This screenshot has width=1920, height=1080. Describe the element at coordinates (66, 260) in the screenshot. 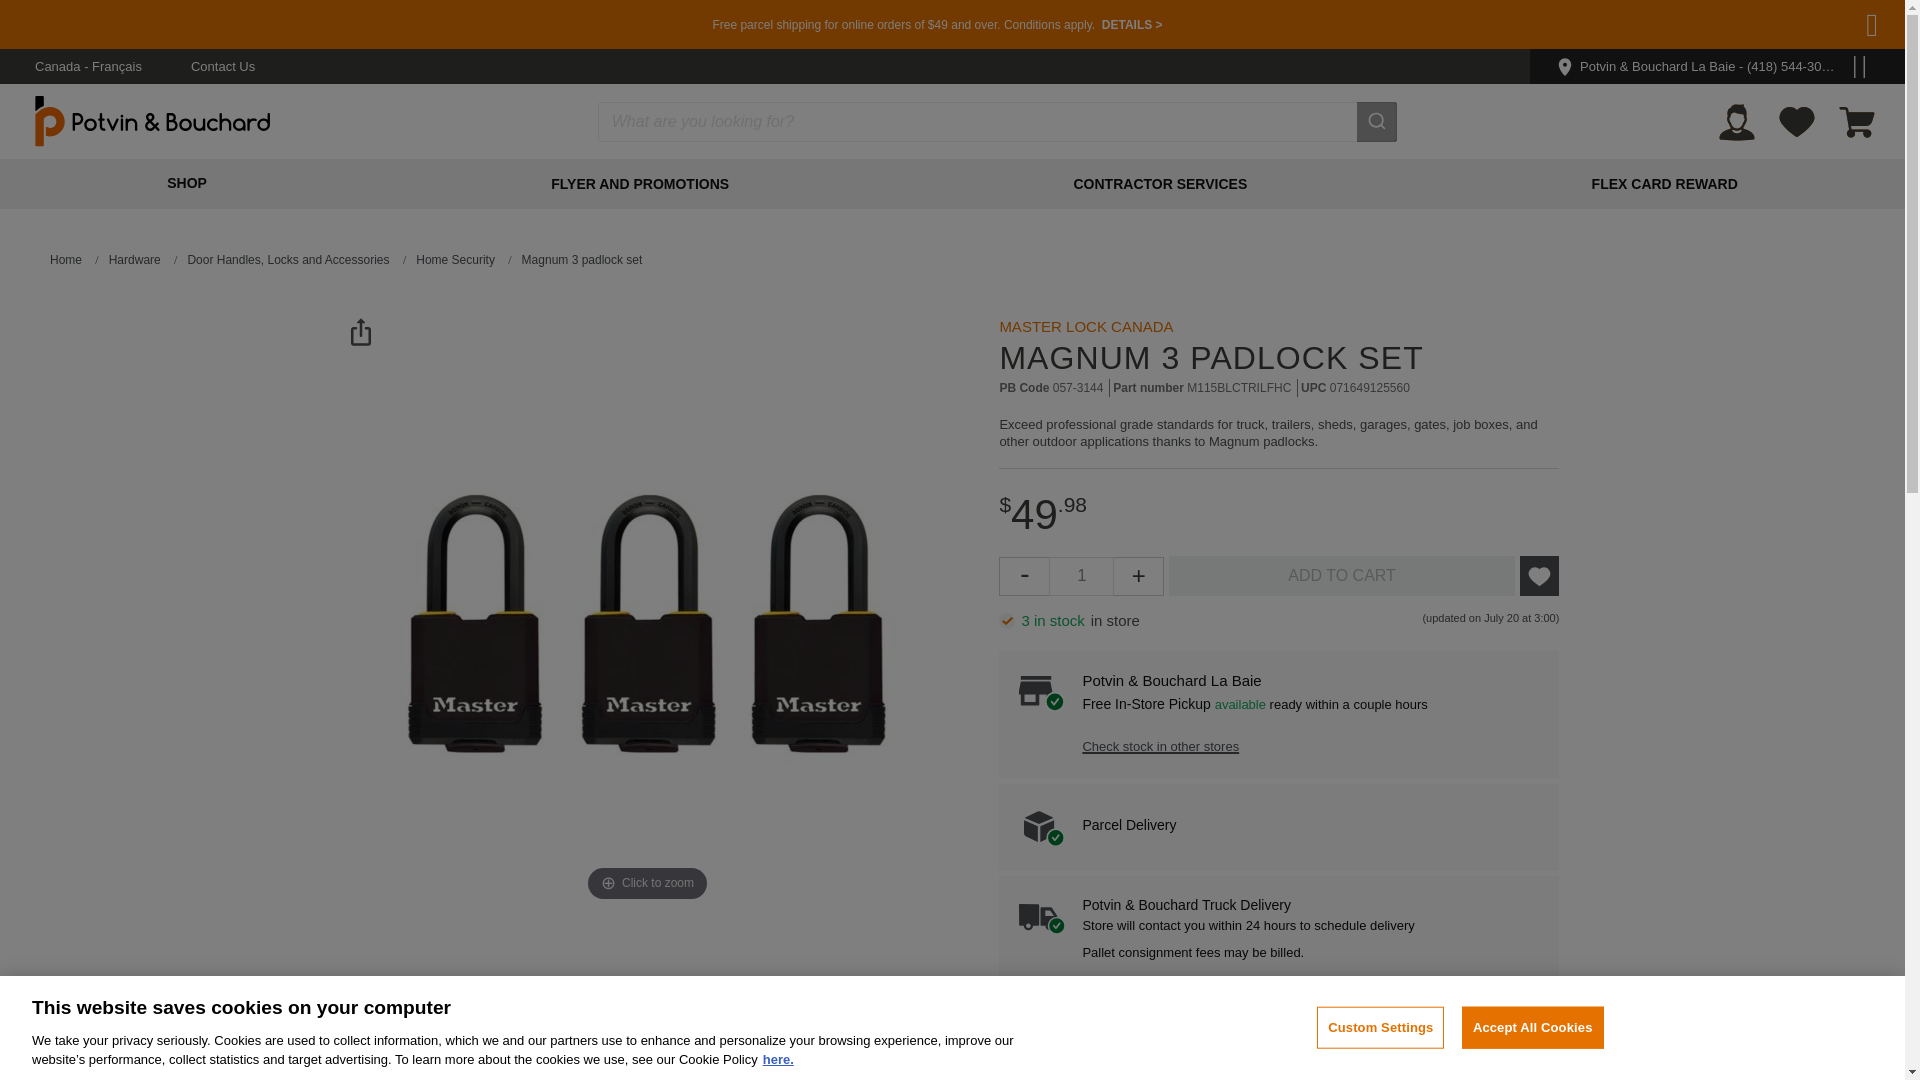

I see `Go to Home Page` at that location.